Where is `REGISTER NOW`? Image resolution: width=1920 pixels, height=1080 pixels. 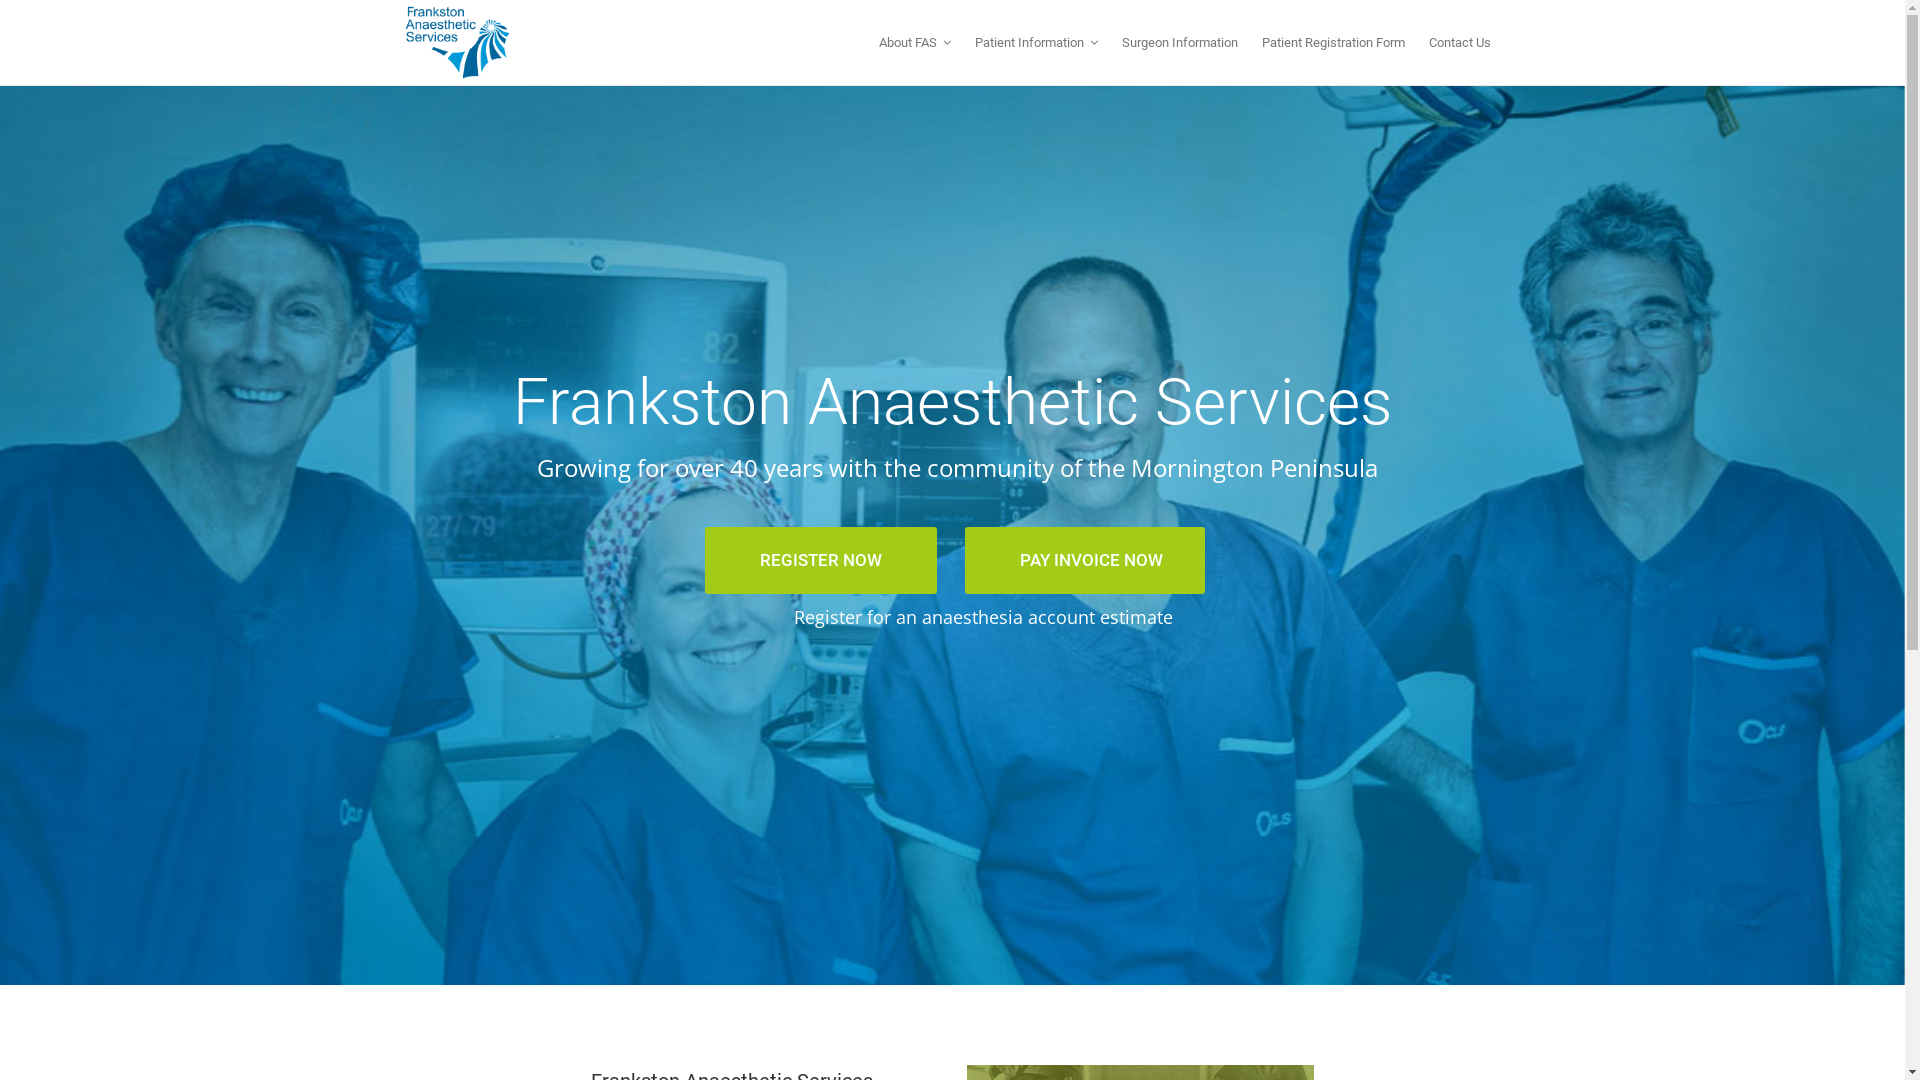
REGISTER NOW is located at coordinates (821, 560).